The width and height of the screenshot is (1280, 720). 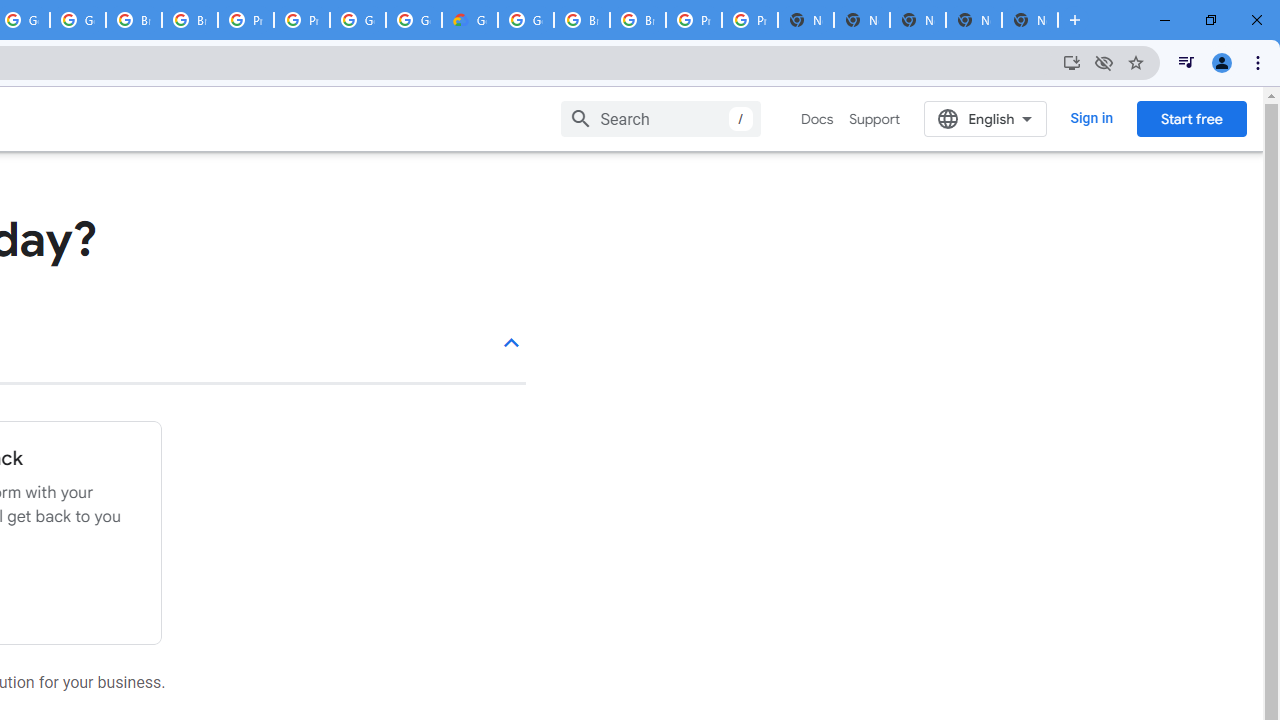 I want to click on Install Google Cloud, so click(x=1072, y=62).